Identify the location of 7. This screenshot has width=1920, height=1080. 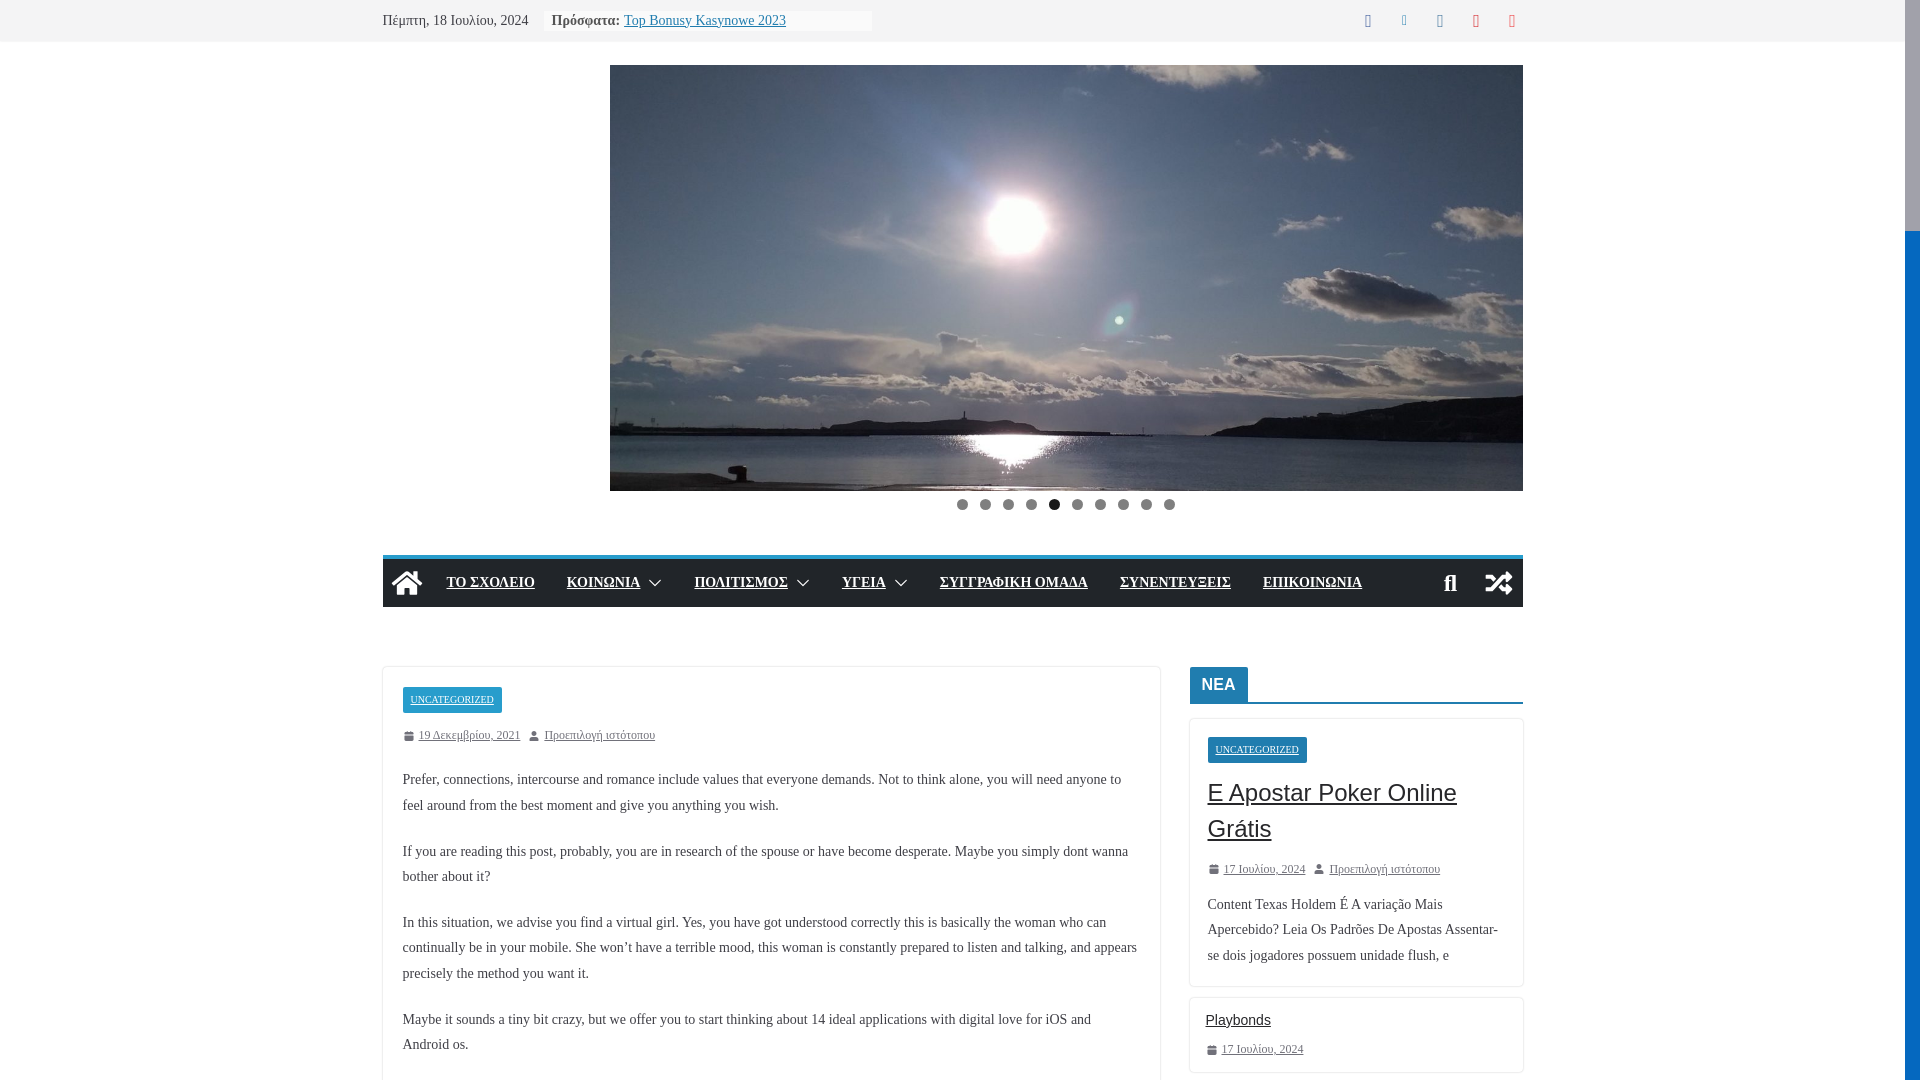
(1100, 504).